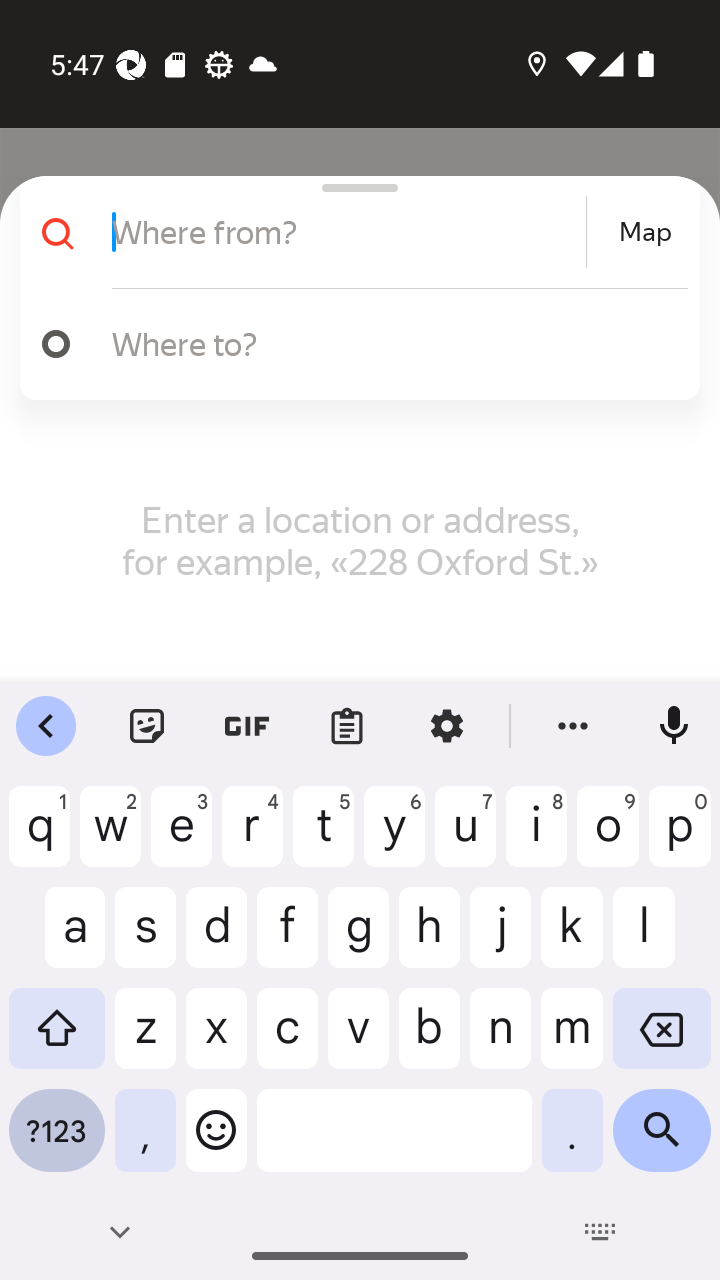 Image resolution: width=720 pixels, height=1280 pixels. What do you see at coordinates (645, 232) in the screenshot?
I see `Map` at bounding box center [645, 232].